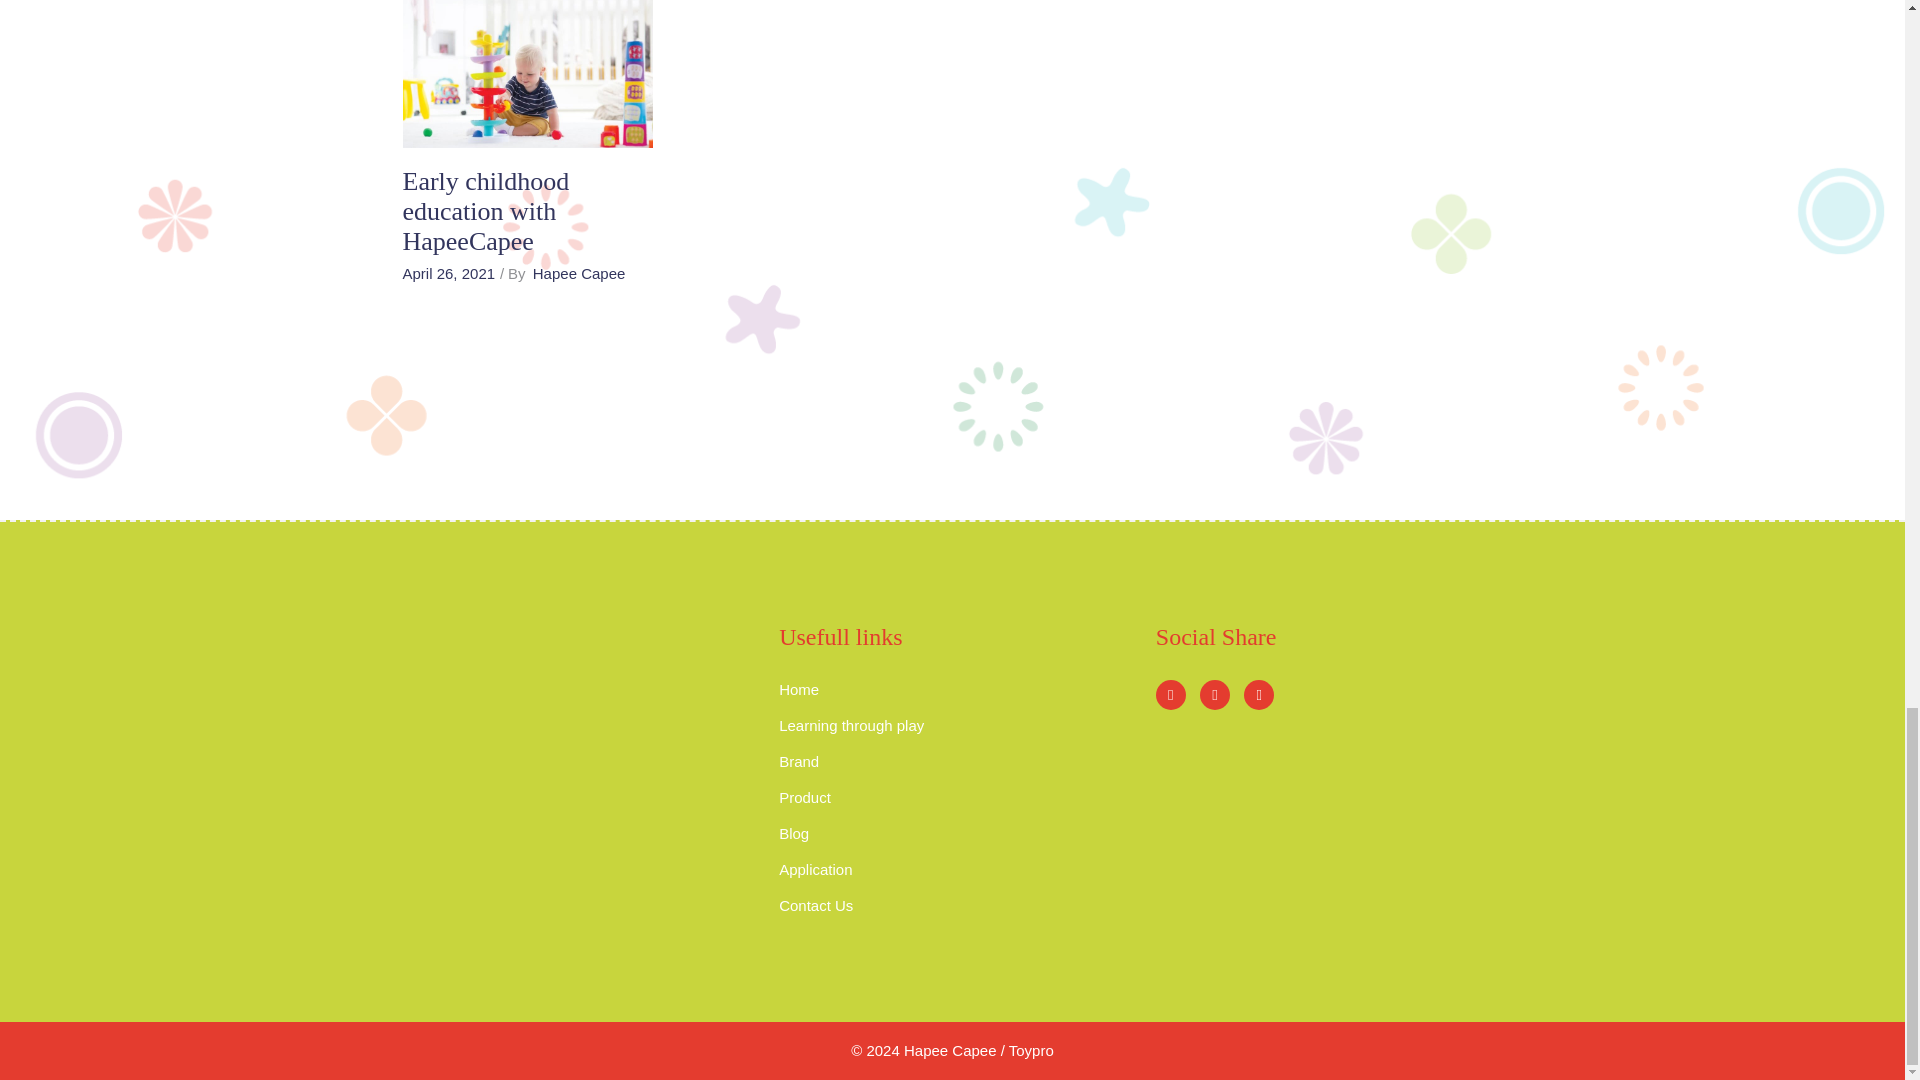 The width and height of the screenshot is (1920, 1080). Describe the element at coordinates (484, 211) in the screenshot. I see `Early childhood education with HapeeCapee` at that location.